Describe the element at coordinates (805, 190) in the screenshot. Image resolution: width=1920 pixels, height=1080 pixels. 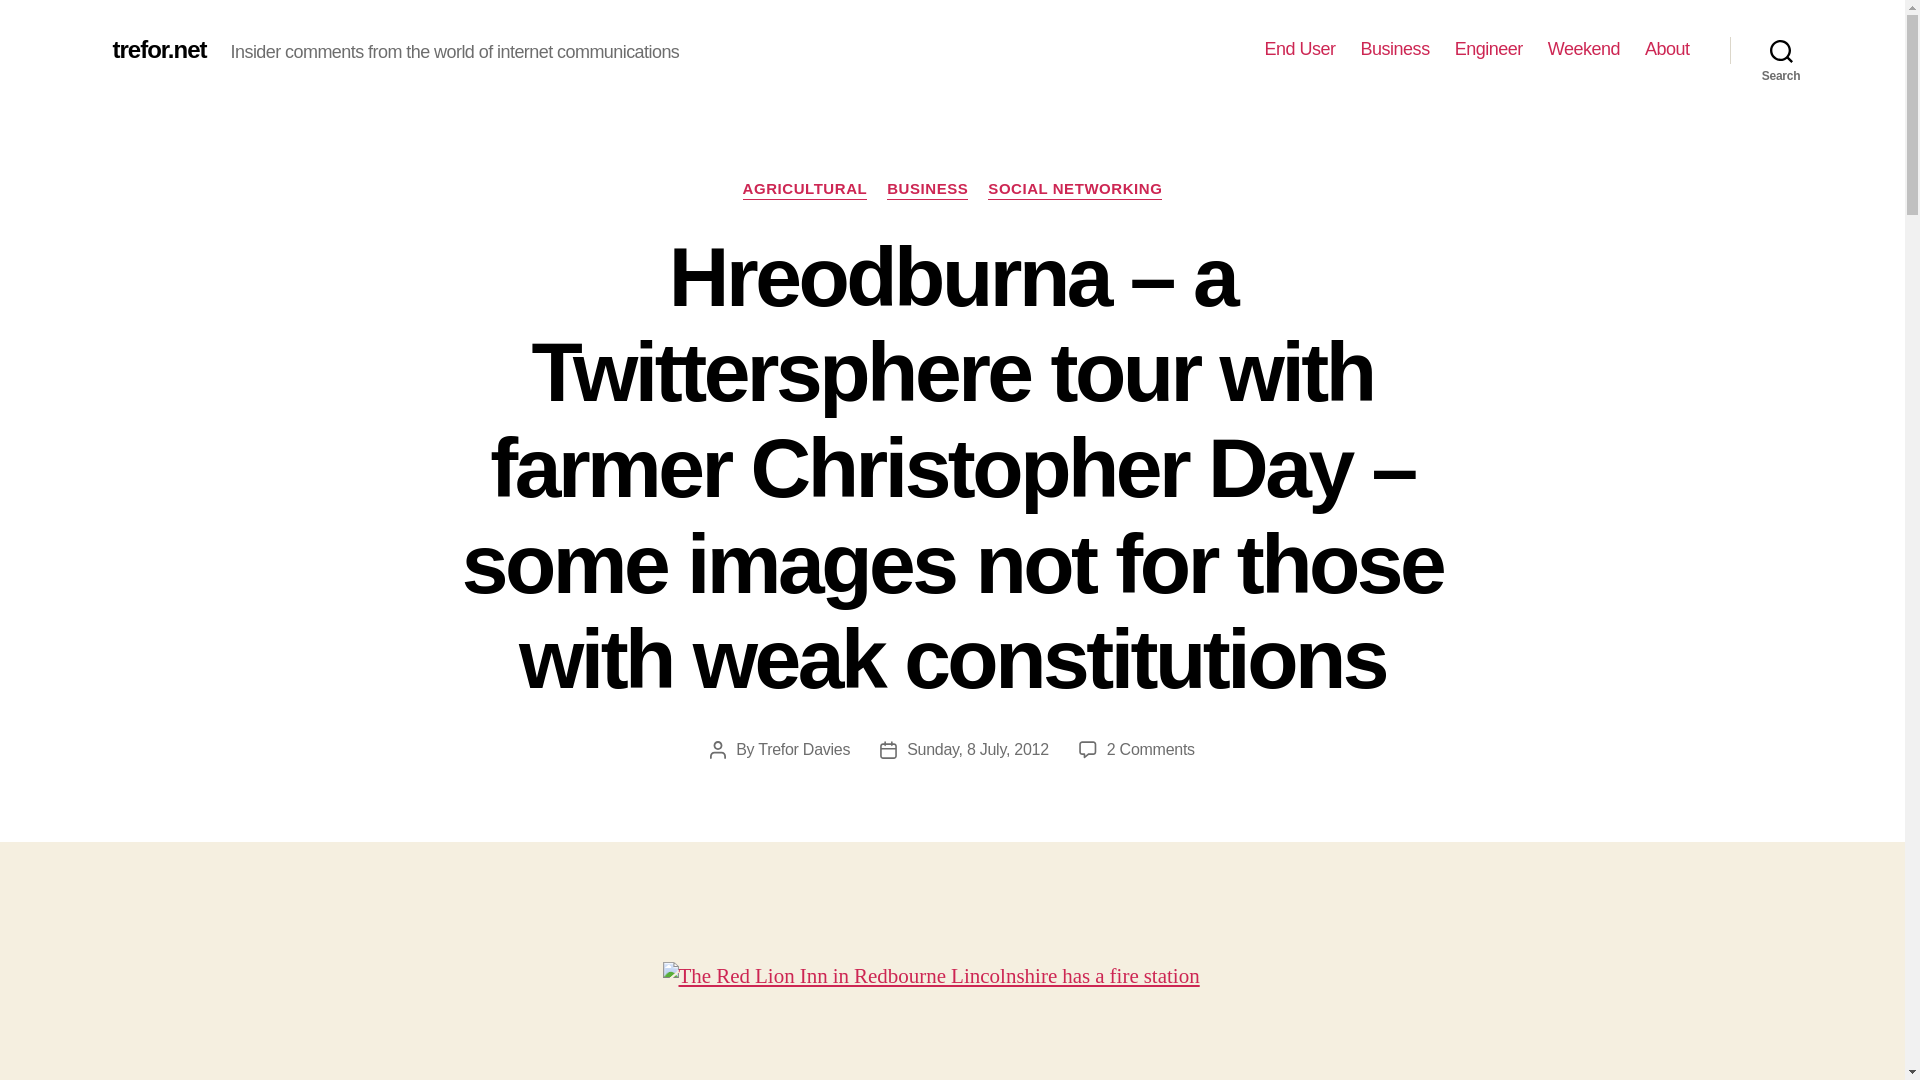
I see `AGRICULTURAL` at that location.